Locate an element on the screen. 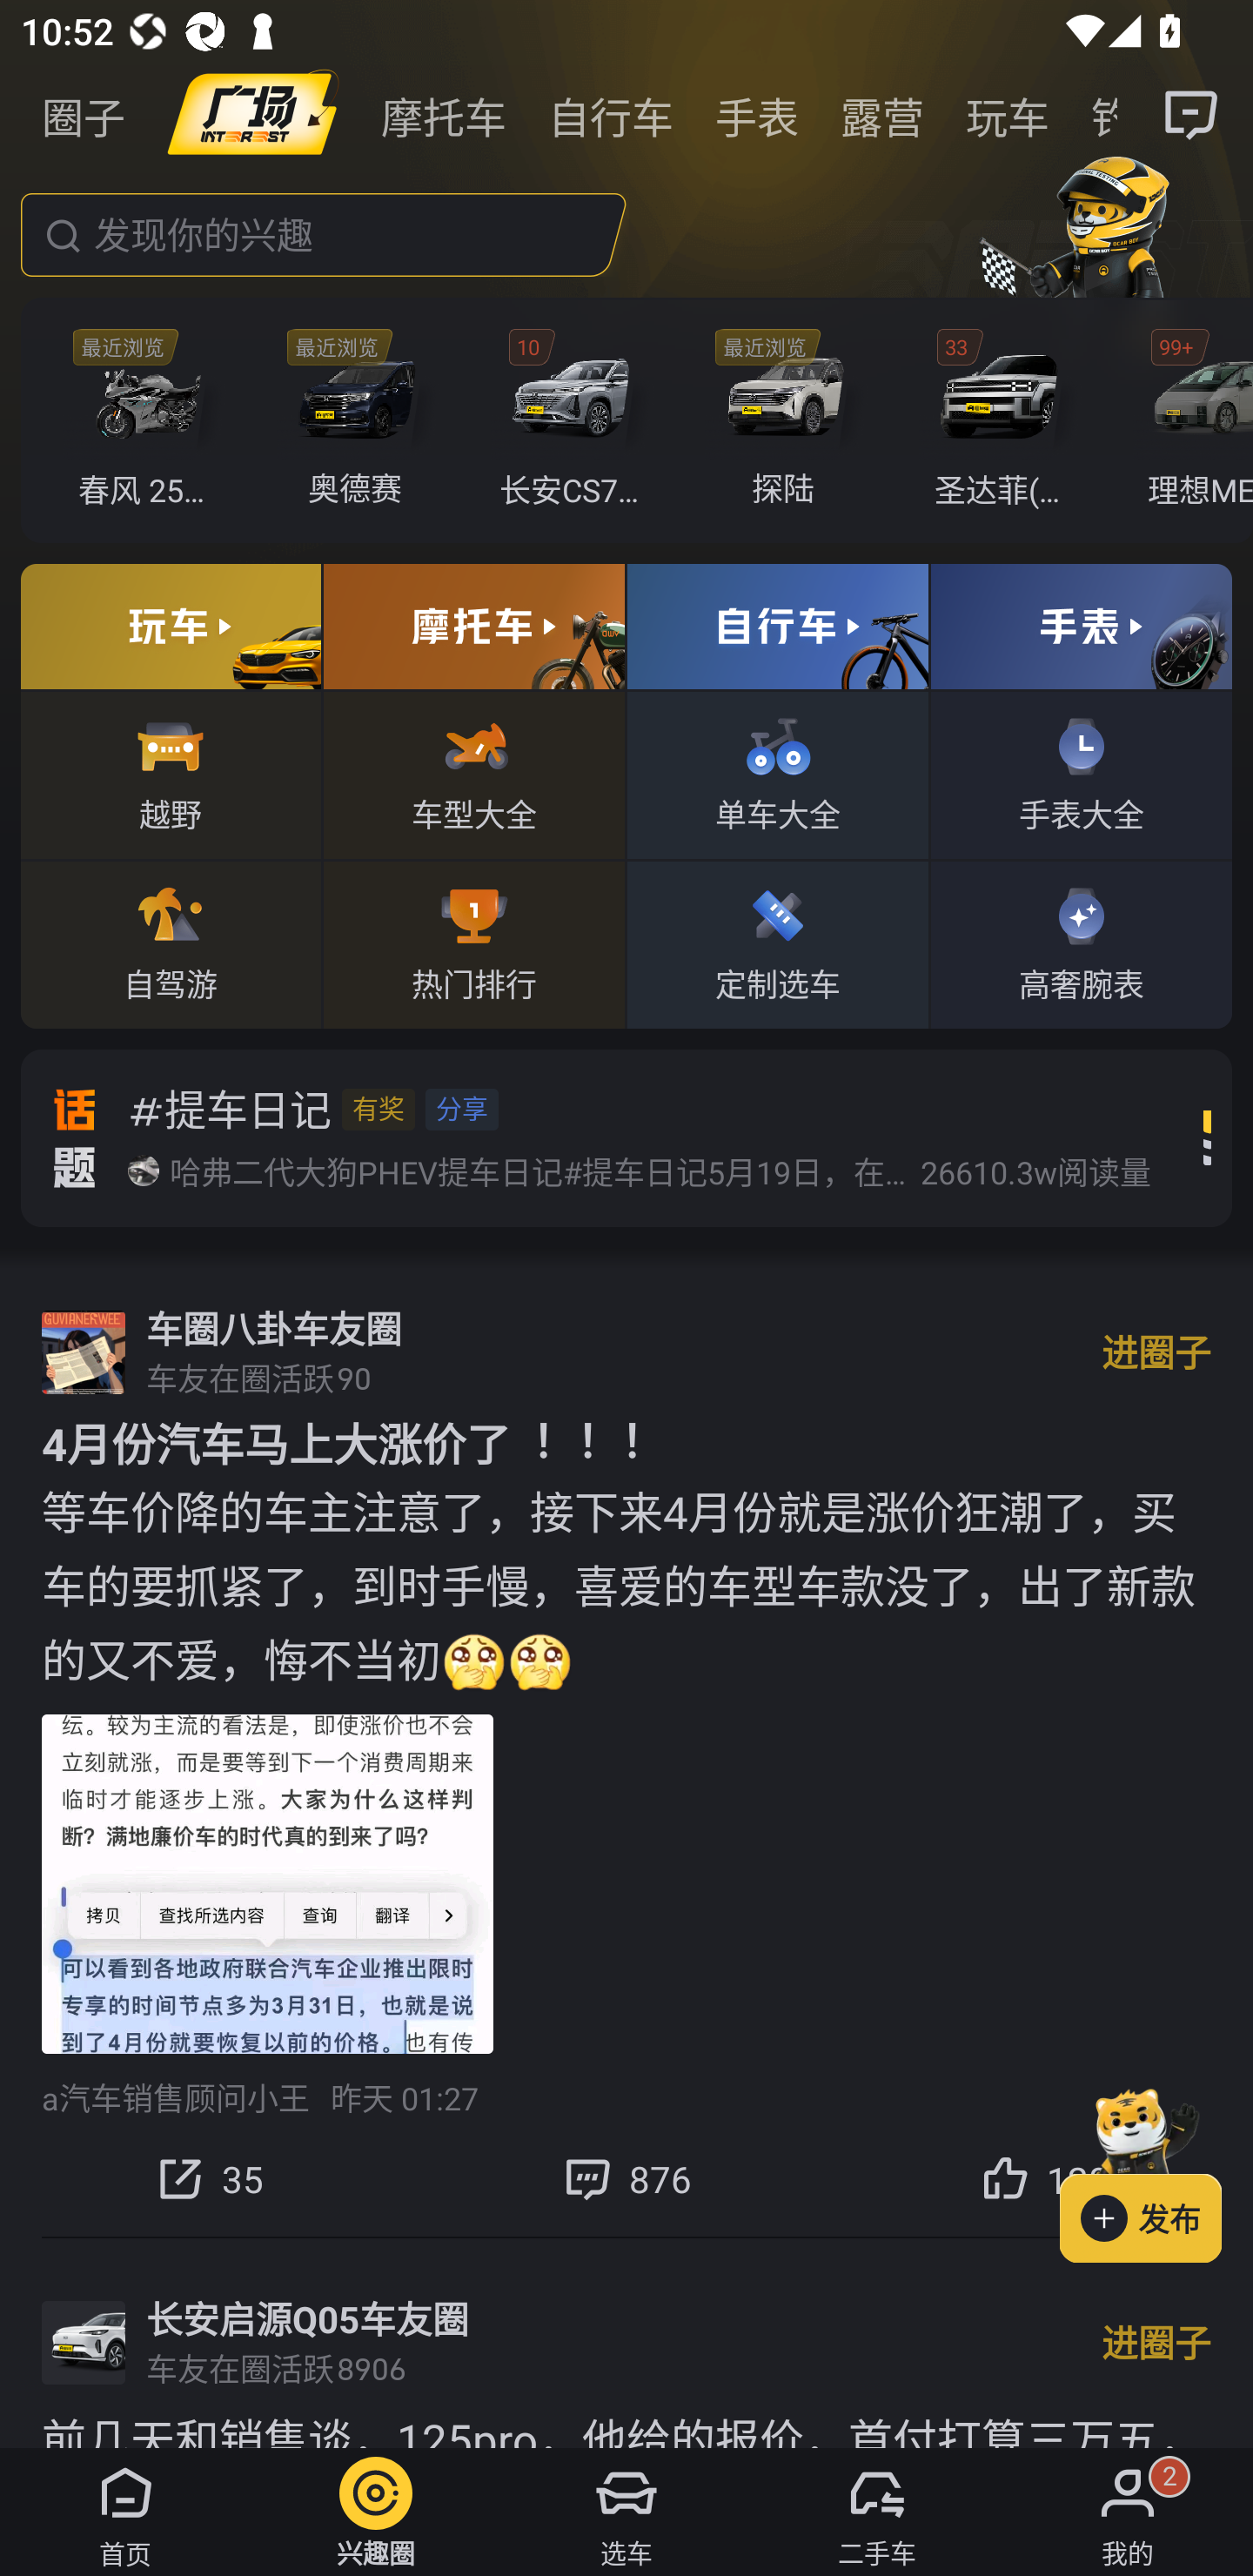   首页 is located at coordinates (125, 2512).